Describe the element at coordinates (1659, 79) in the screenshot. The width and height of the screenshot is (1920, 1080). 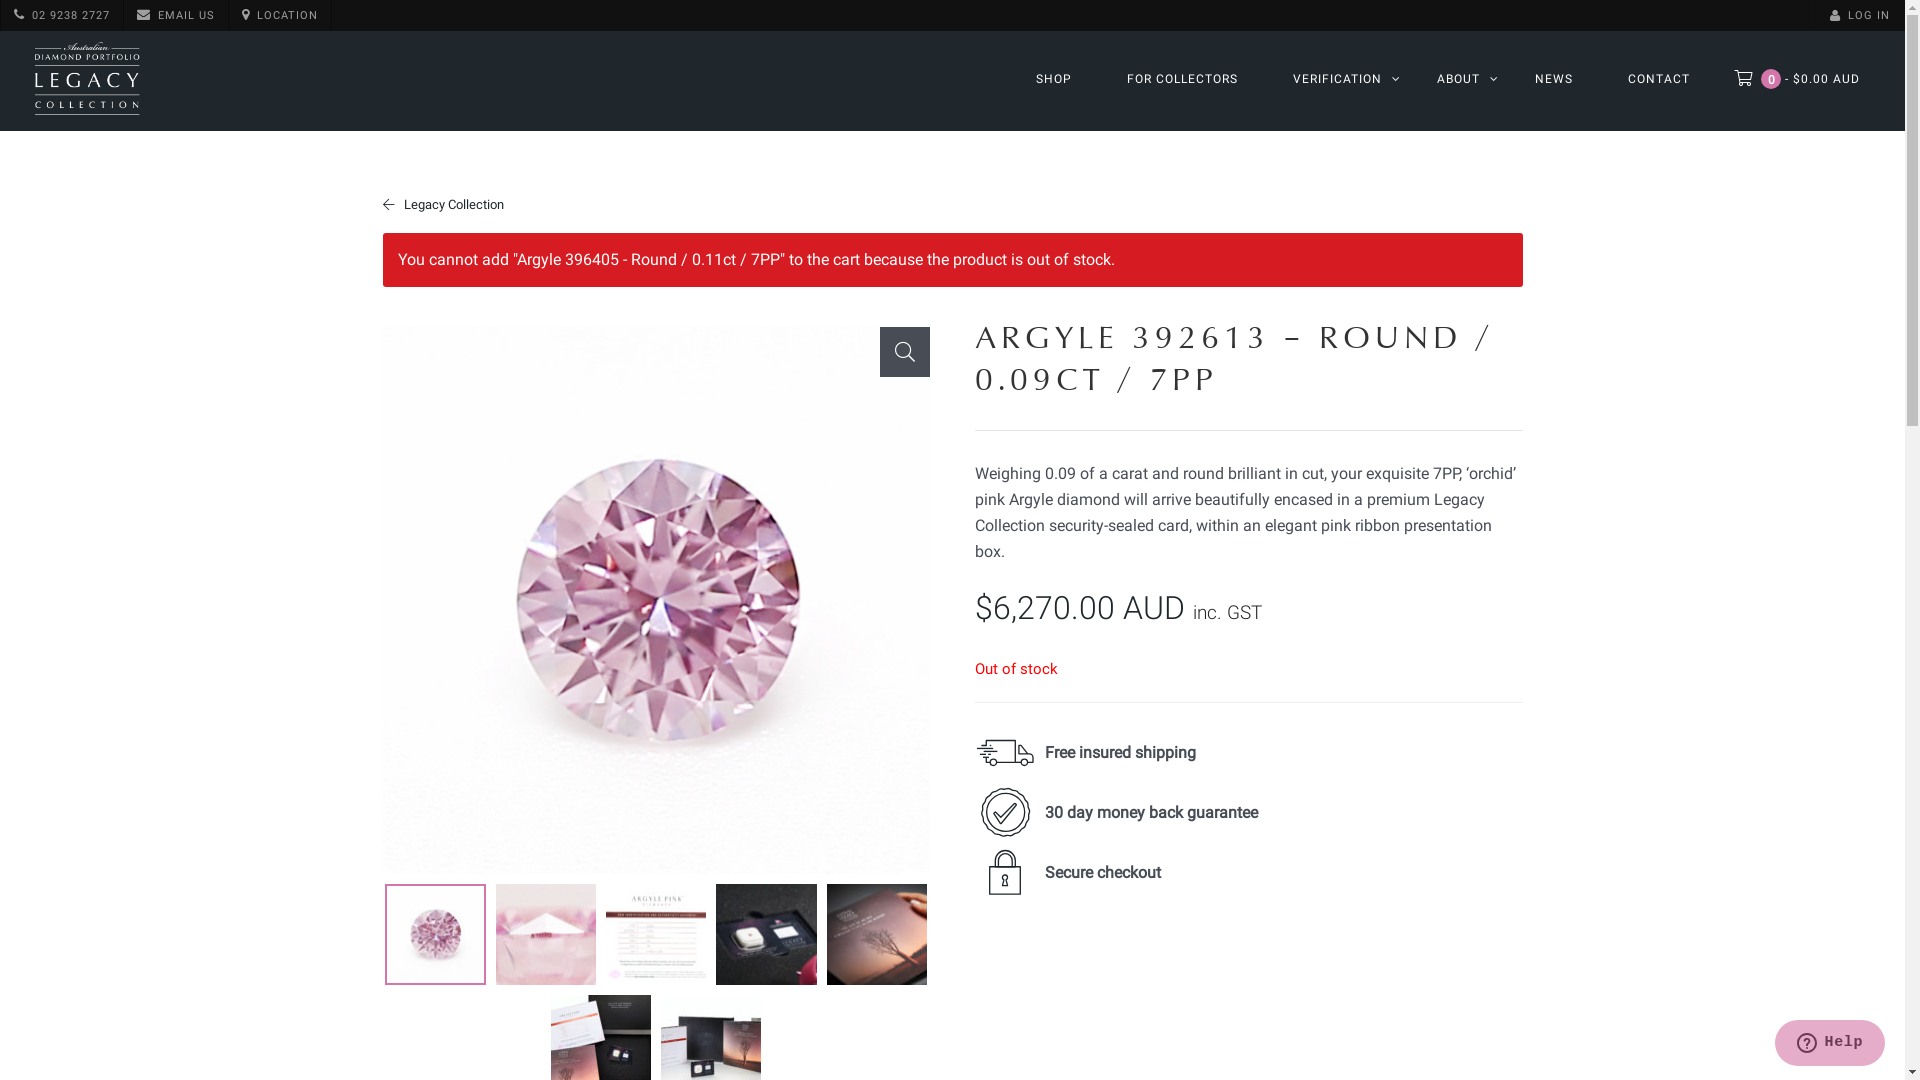
I see `CONTACT` at that location.